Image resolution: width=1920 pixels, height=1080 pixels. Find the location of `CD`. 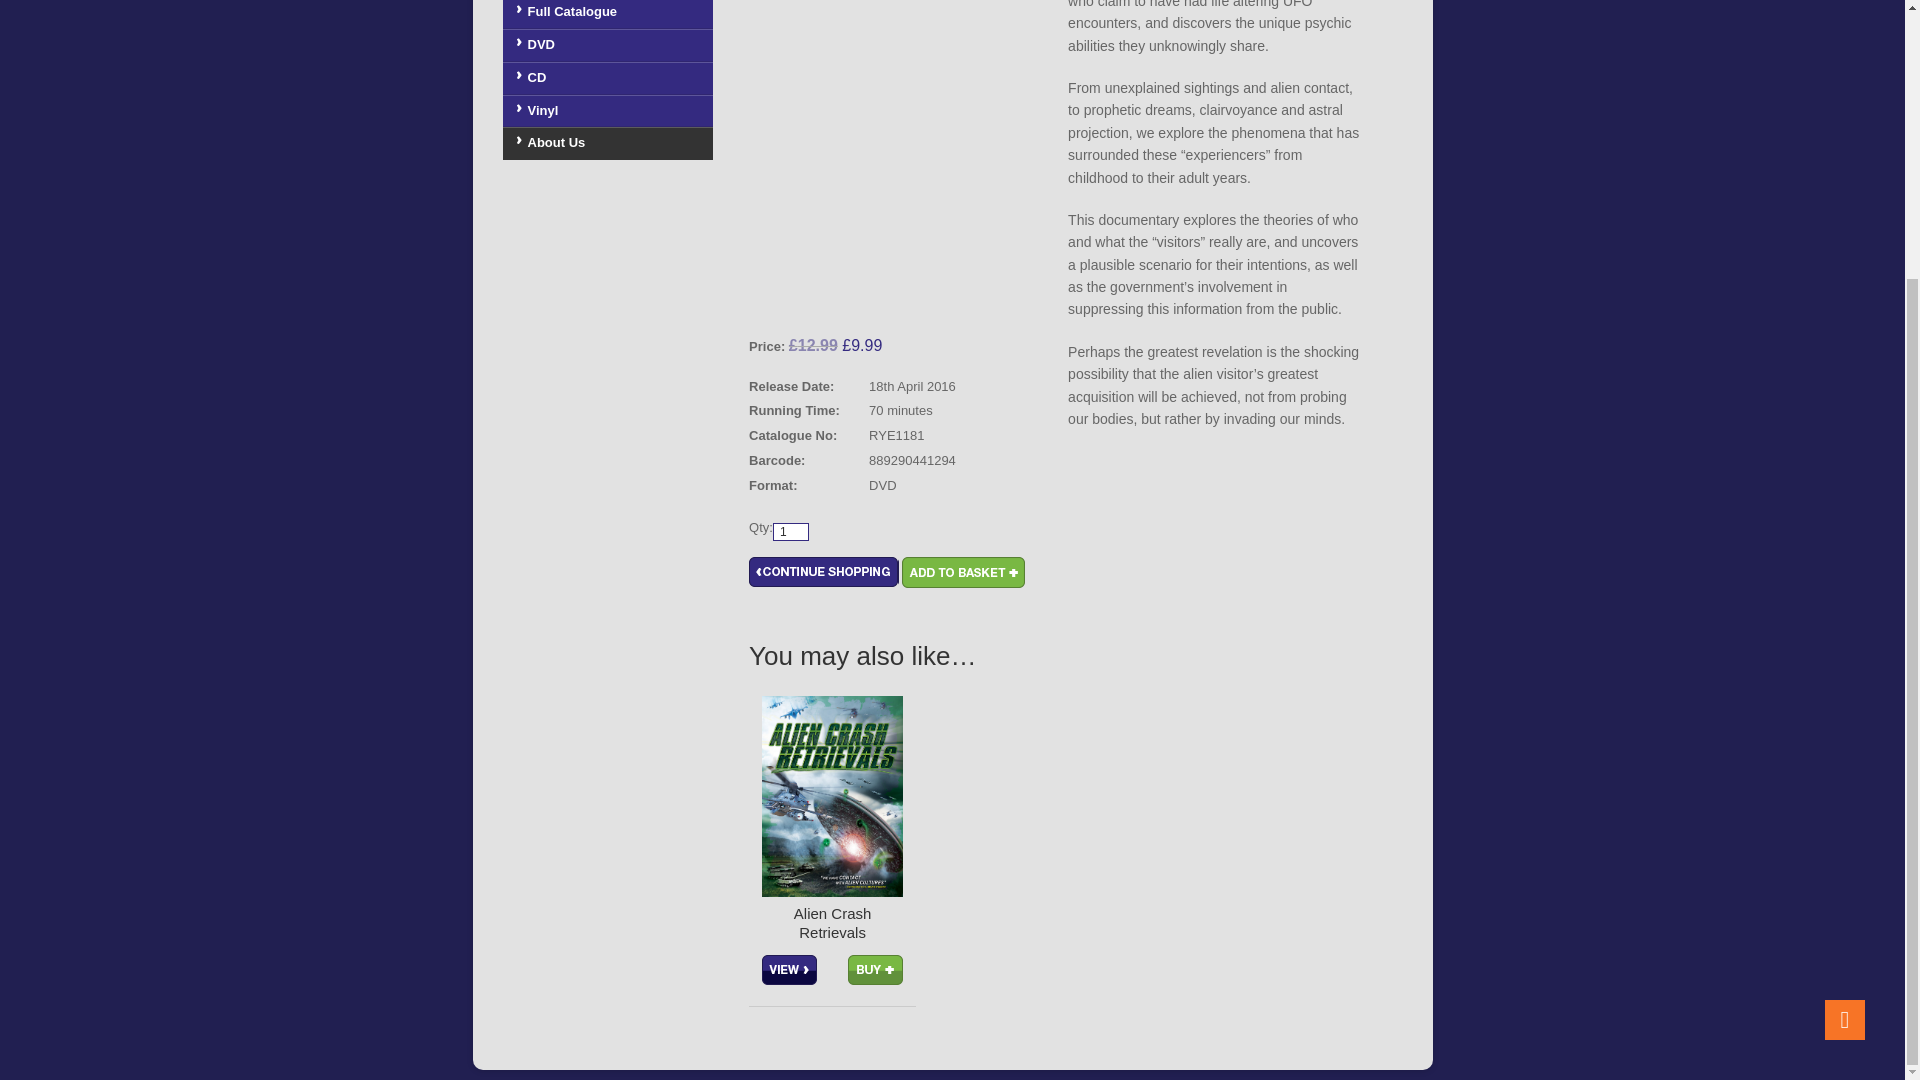

CD is located at coordinates (616, 78).